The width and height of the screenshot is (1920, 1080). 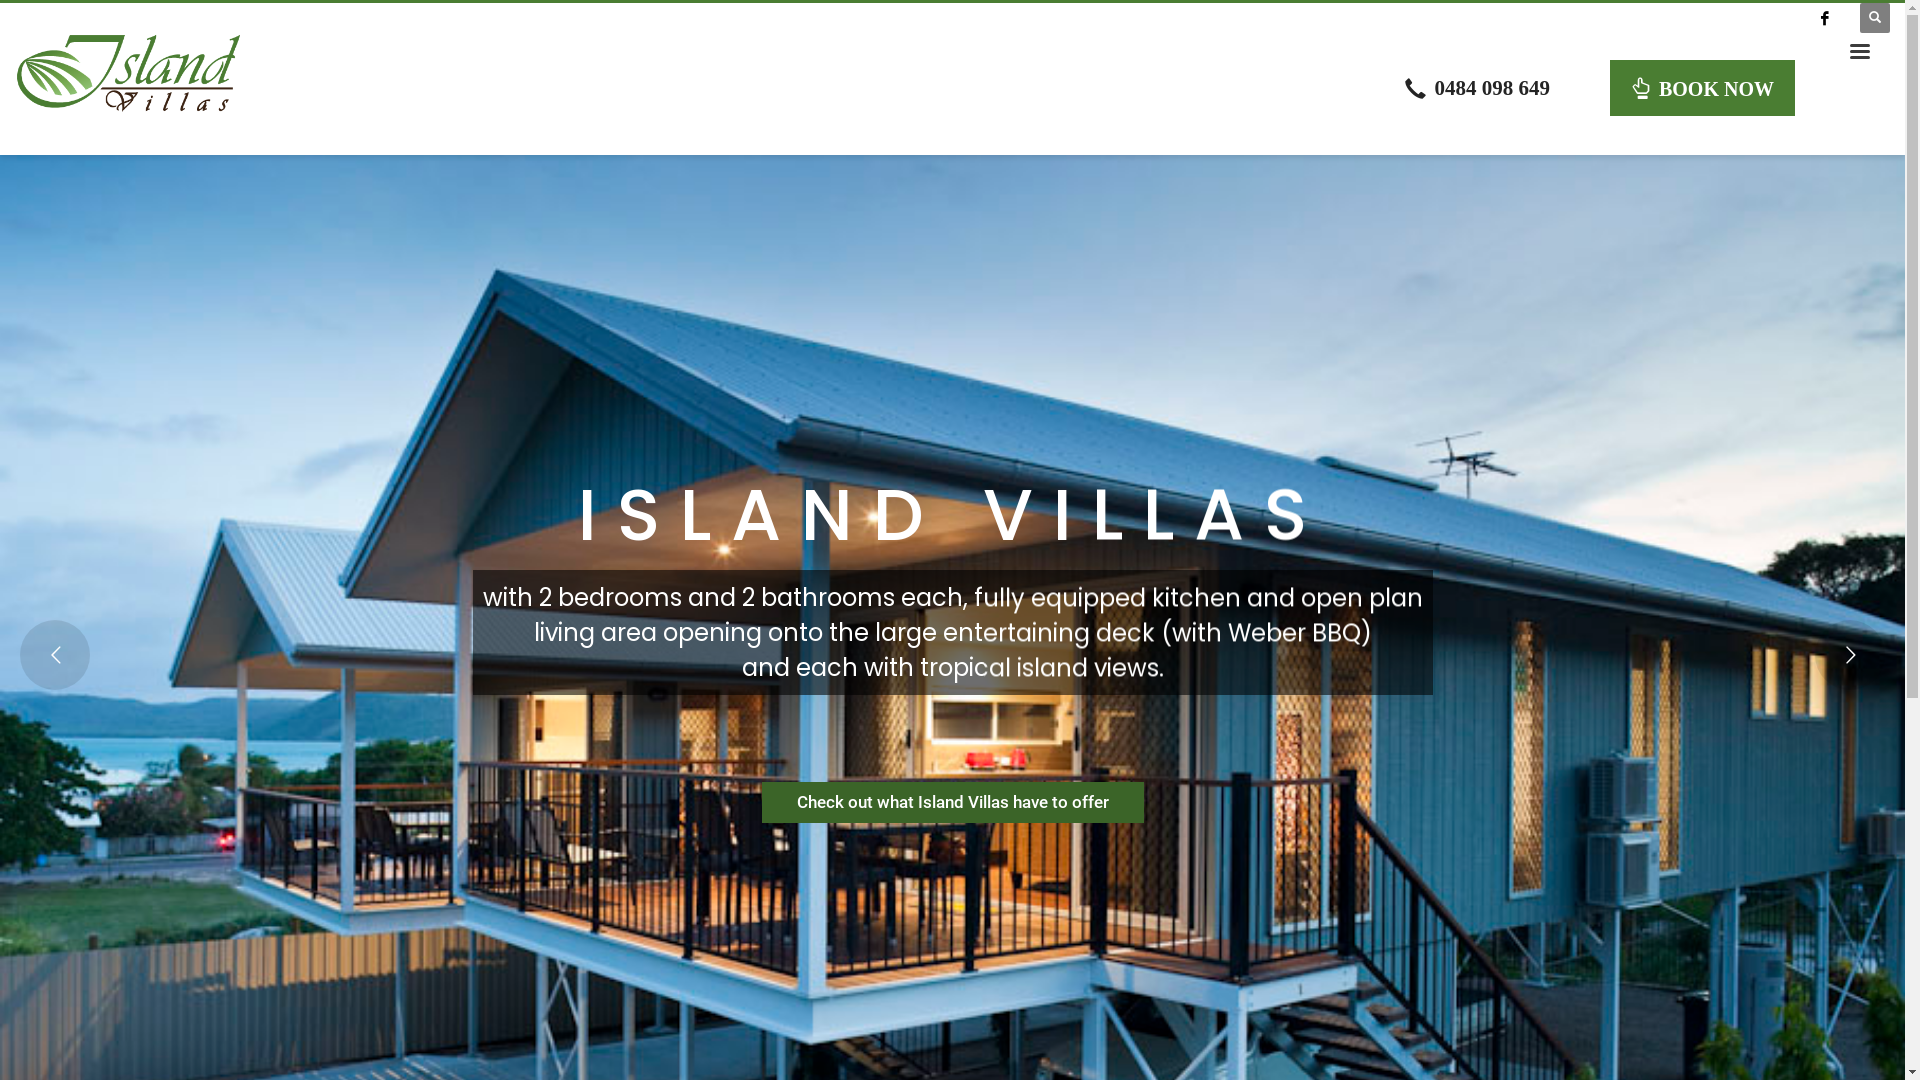 What do you see at coordinates (1848, 78) in the screenshot?
I see `go` at bounding box center [1848, 78].